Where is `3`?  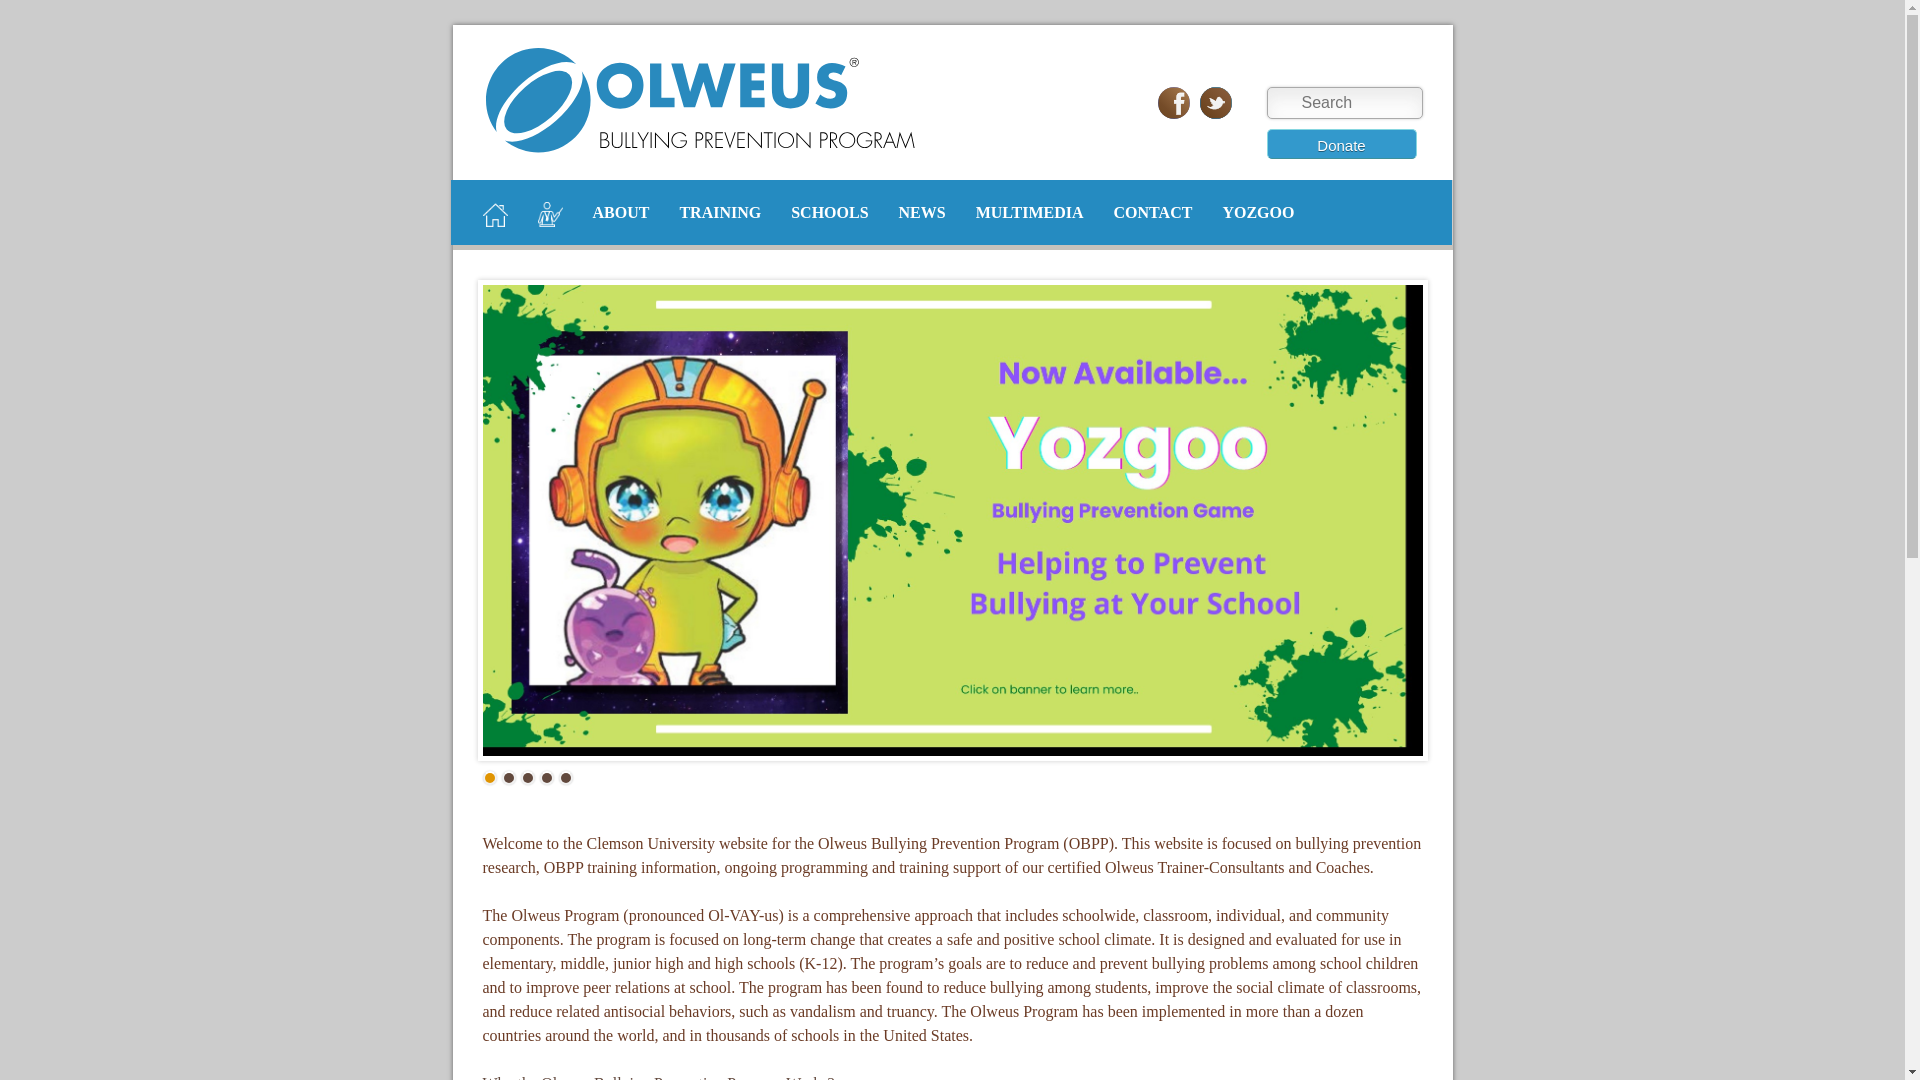
3 is located at coordinates (526, 778).